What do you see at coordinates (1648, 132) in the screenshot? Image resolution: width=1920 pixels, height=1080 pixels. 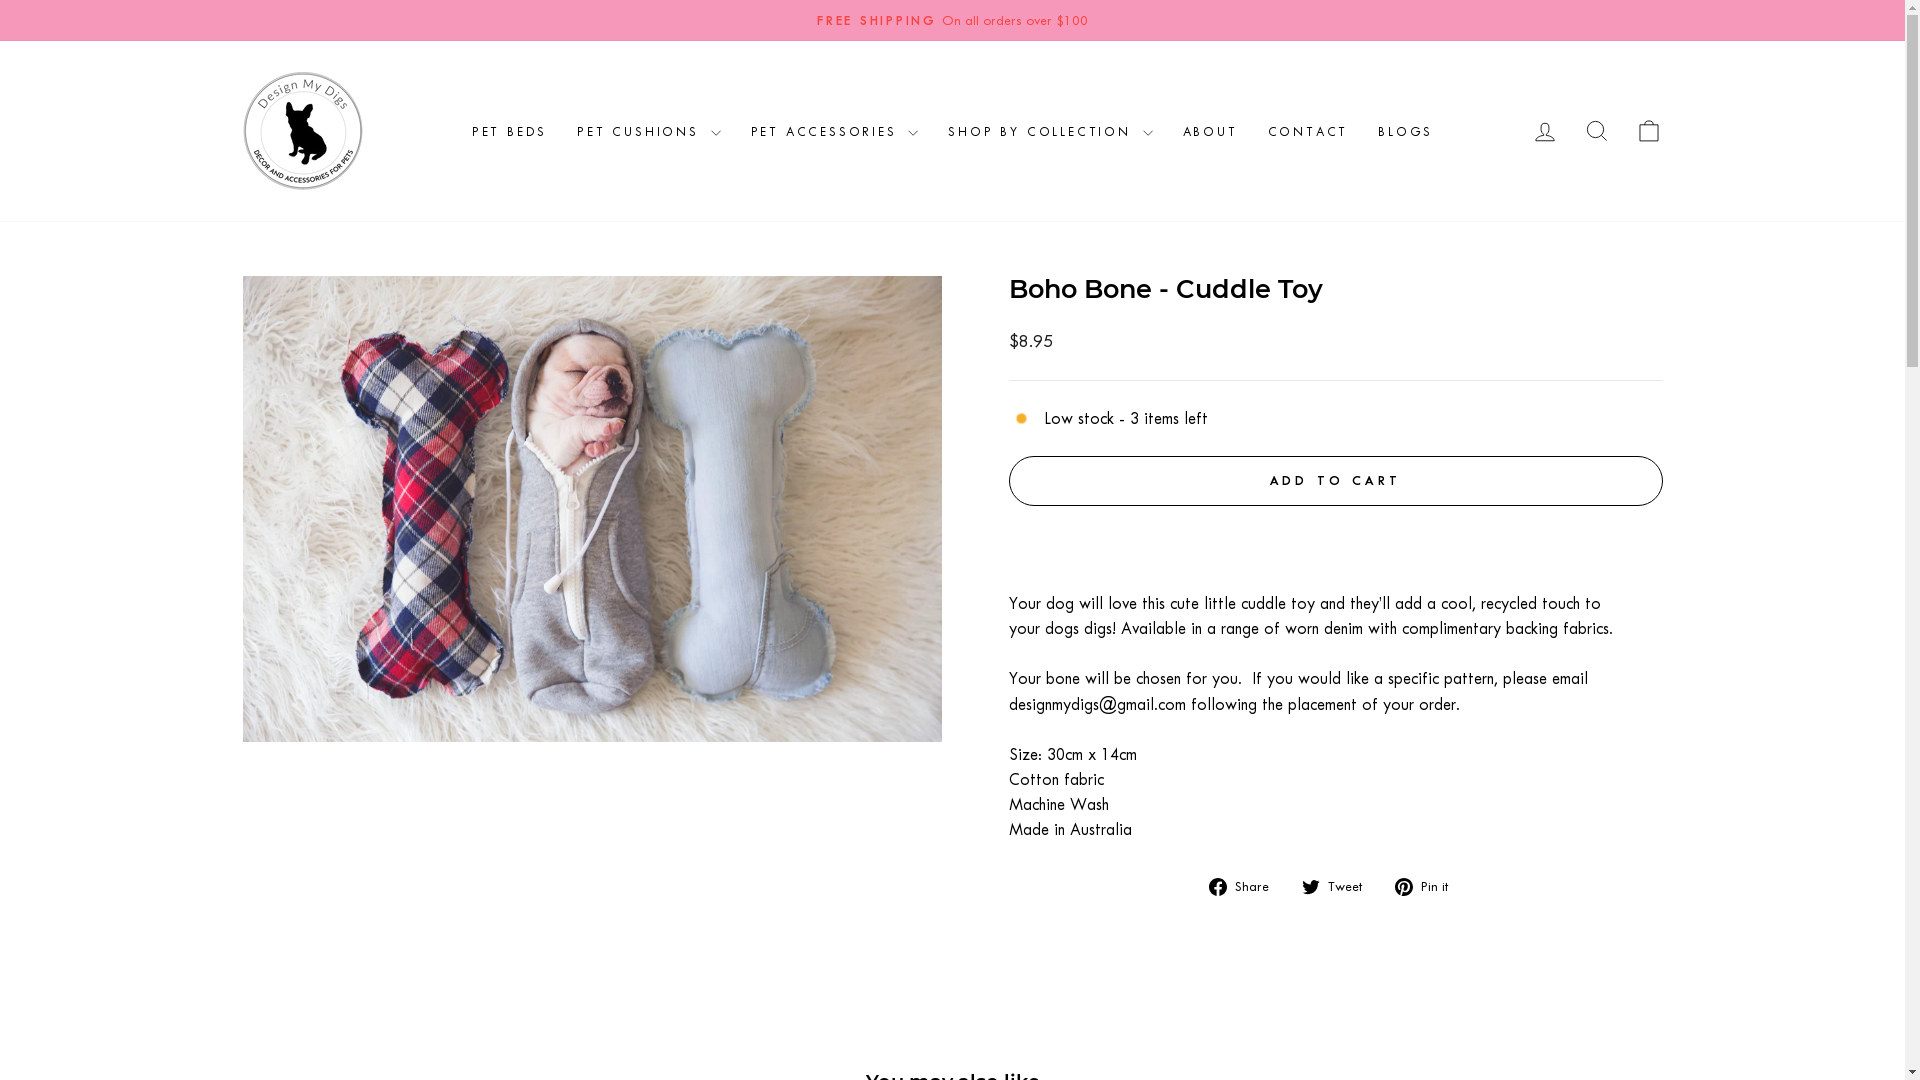 I see `ICON-BAG-MINIMAL
CART` at bounding box center [1648, 132].